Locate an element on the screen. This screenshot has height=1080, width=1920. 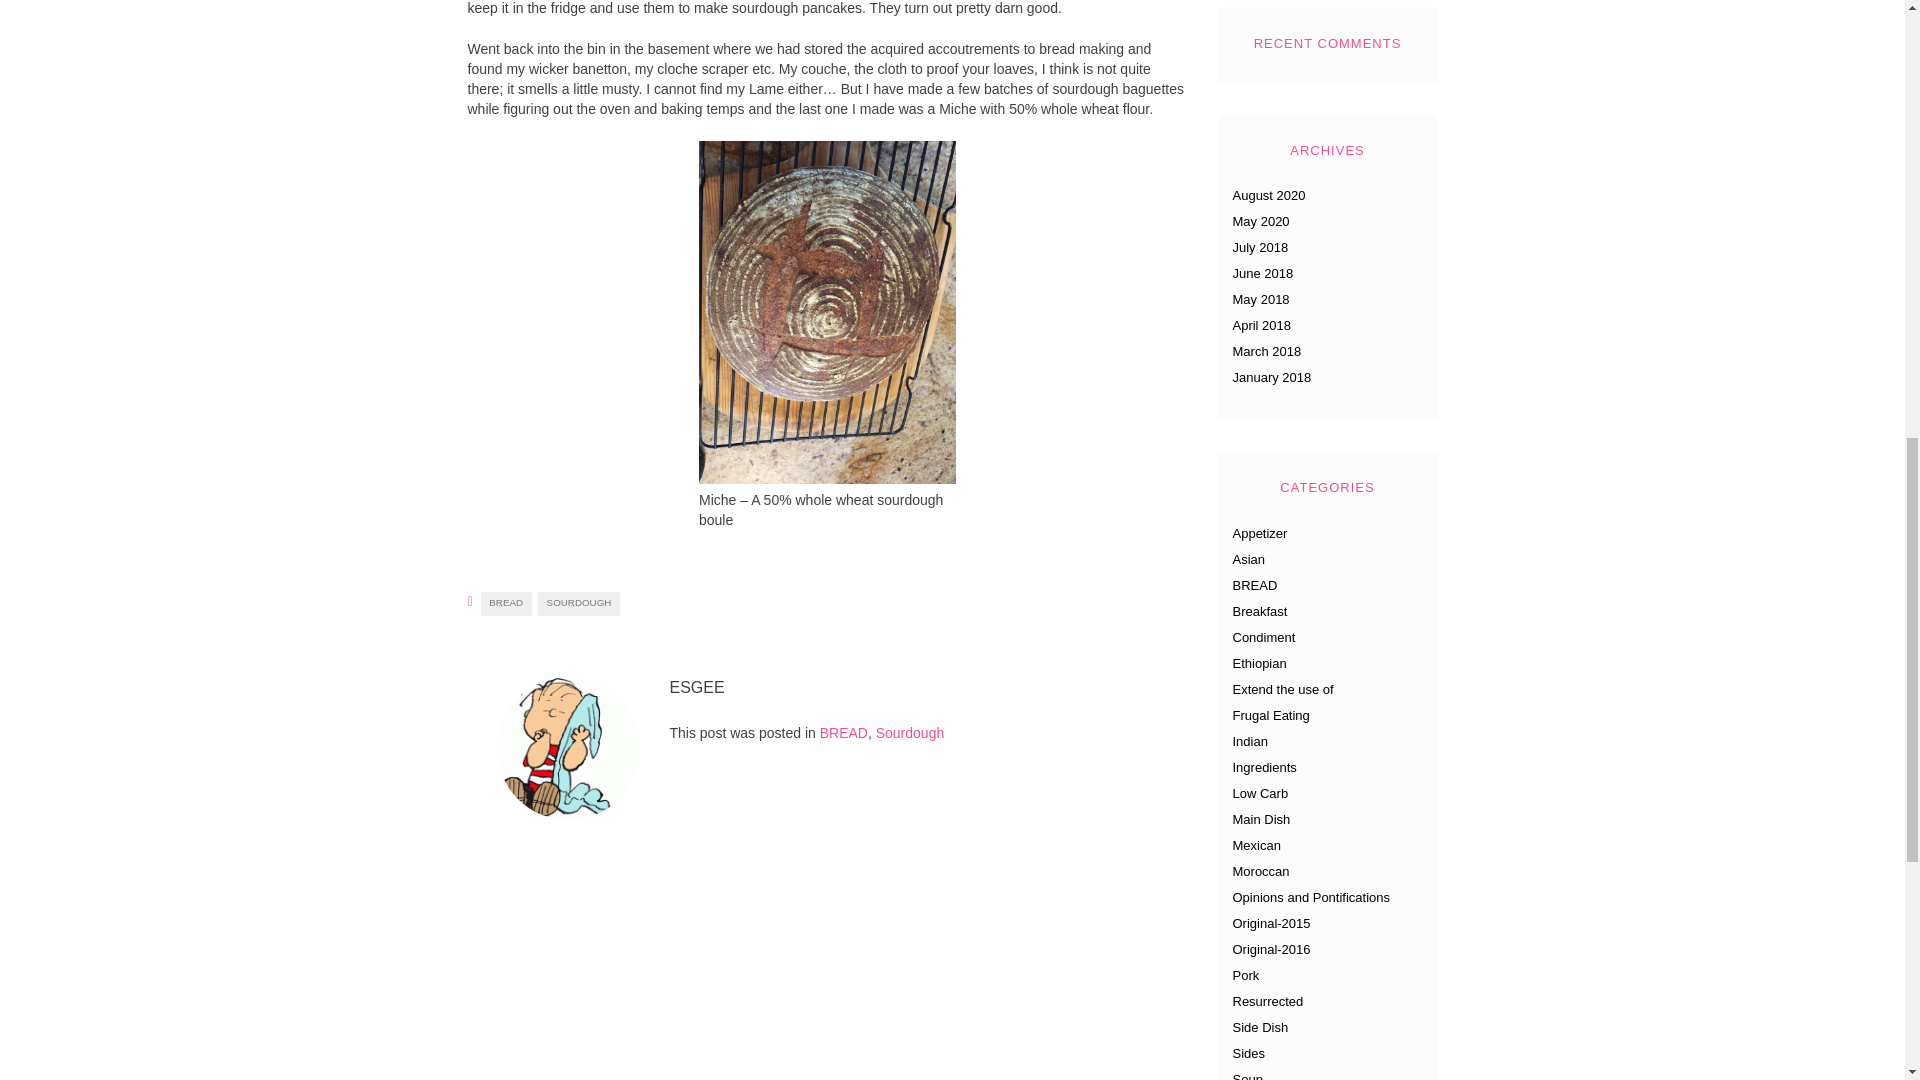
Breakfast is located at coordinates (1259, 610).